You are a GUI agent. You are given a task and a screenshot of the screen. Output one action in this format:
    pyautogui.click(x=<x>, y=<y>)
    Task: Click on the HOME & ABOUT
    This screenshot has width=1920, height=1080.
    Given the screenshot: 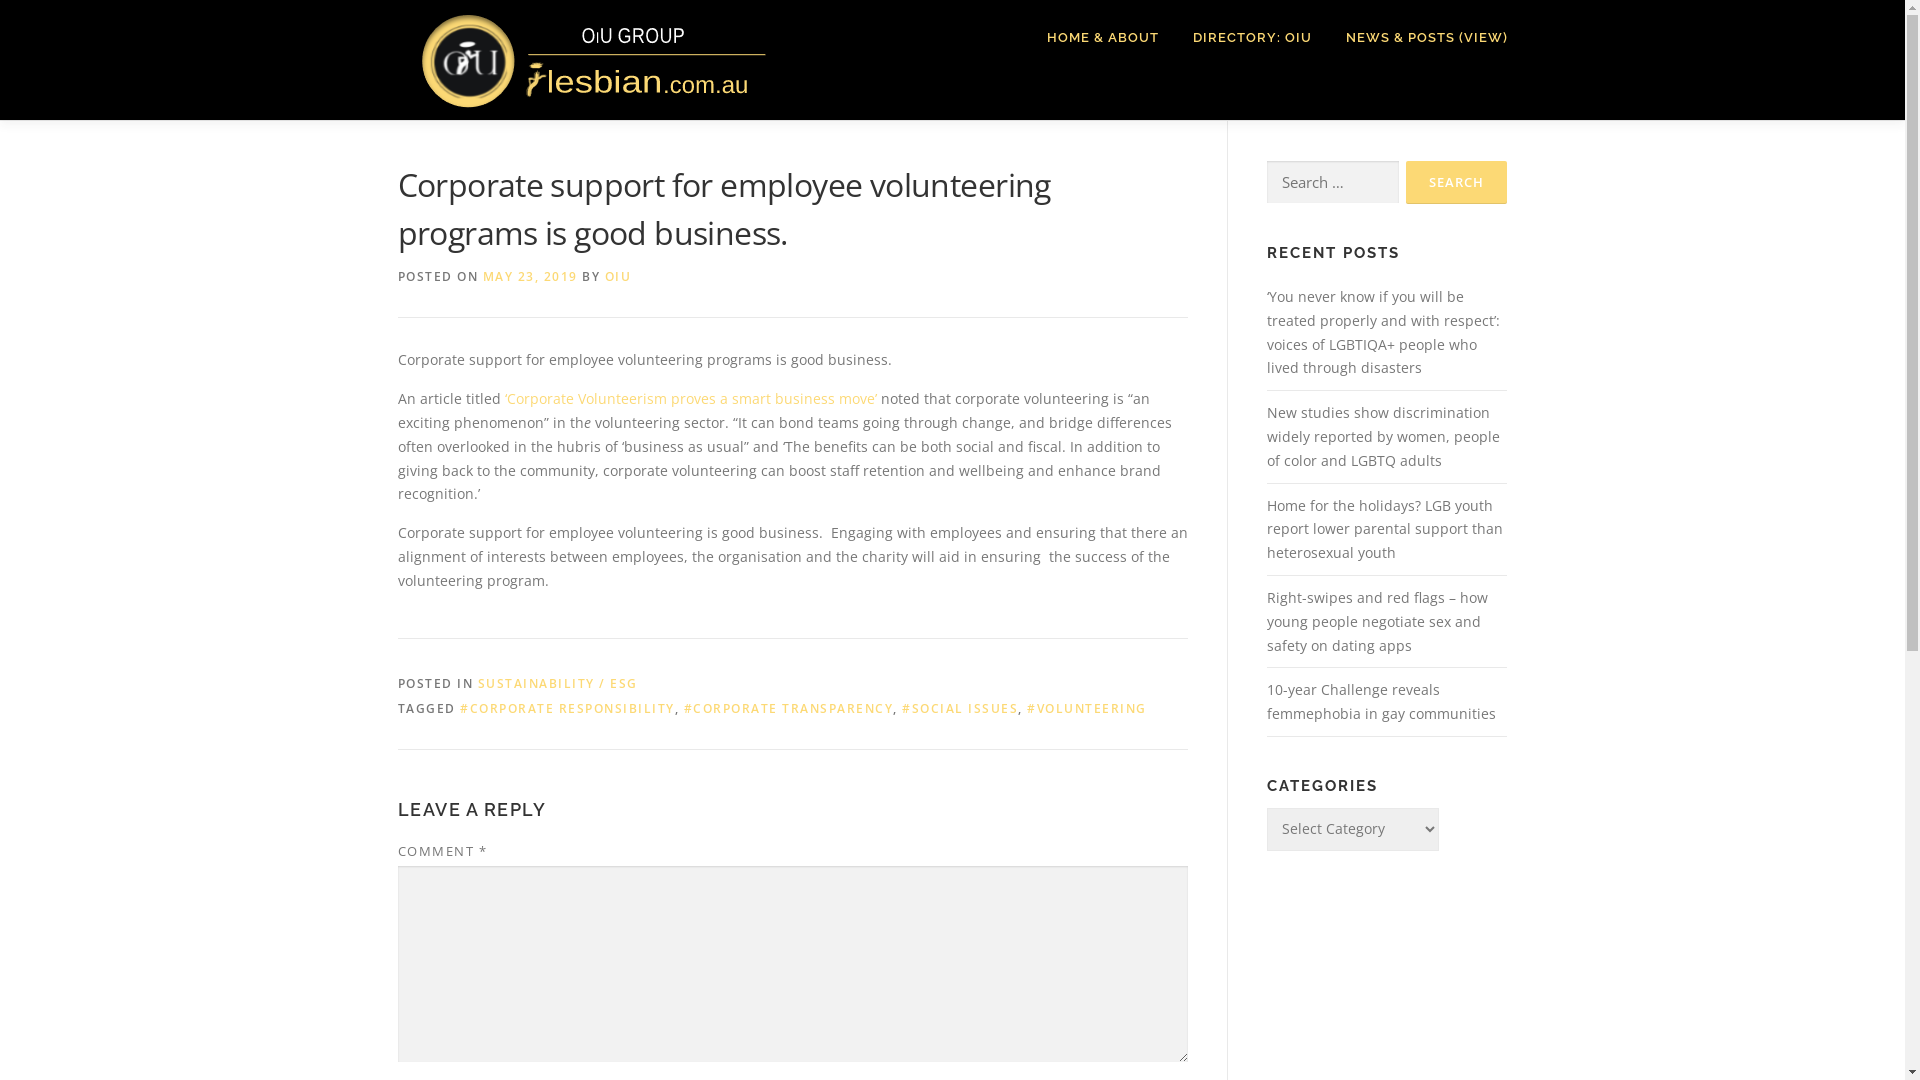 What is the action you would take?
    pyautogui.click(x=1103, y=38)
    